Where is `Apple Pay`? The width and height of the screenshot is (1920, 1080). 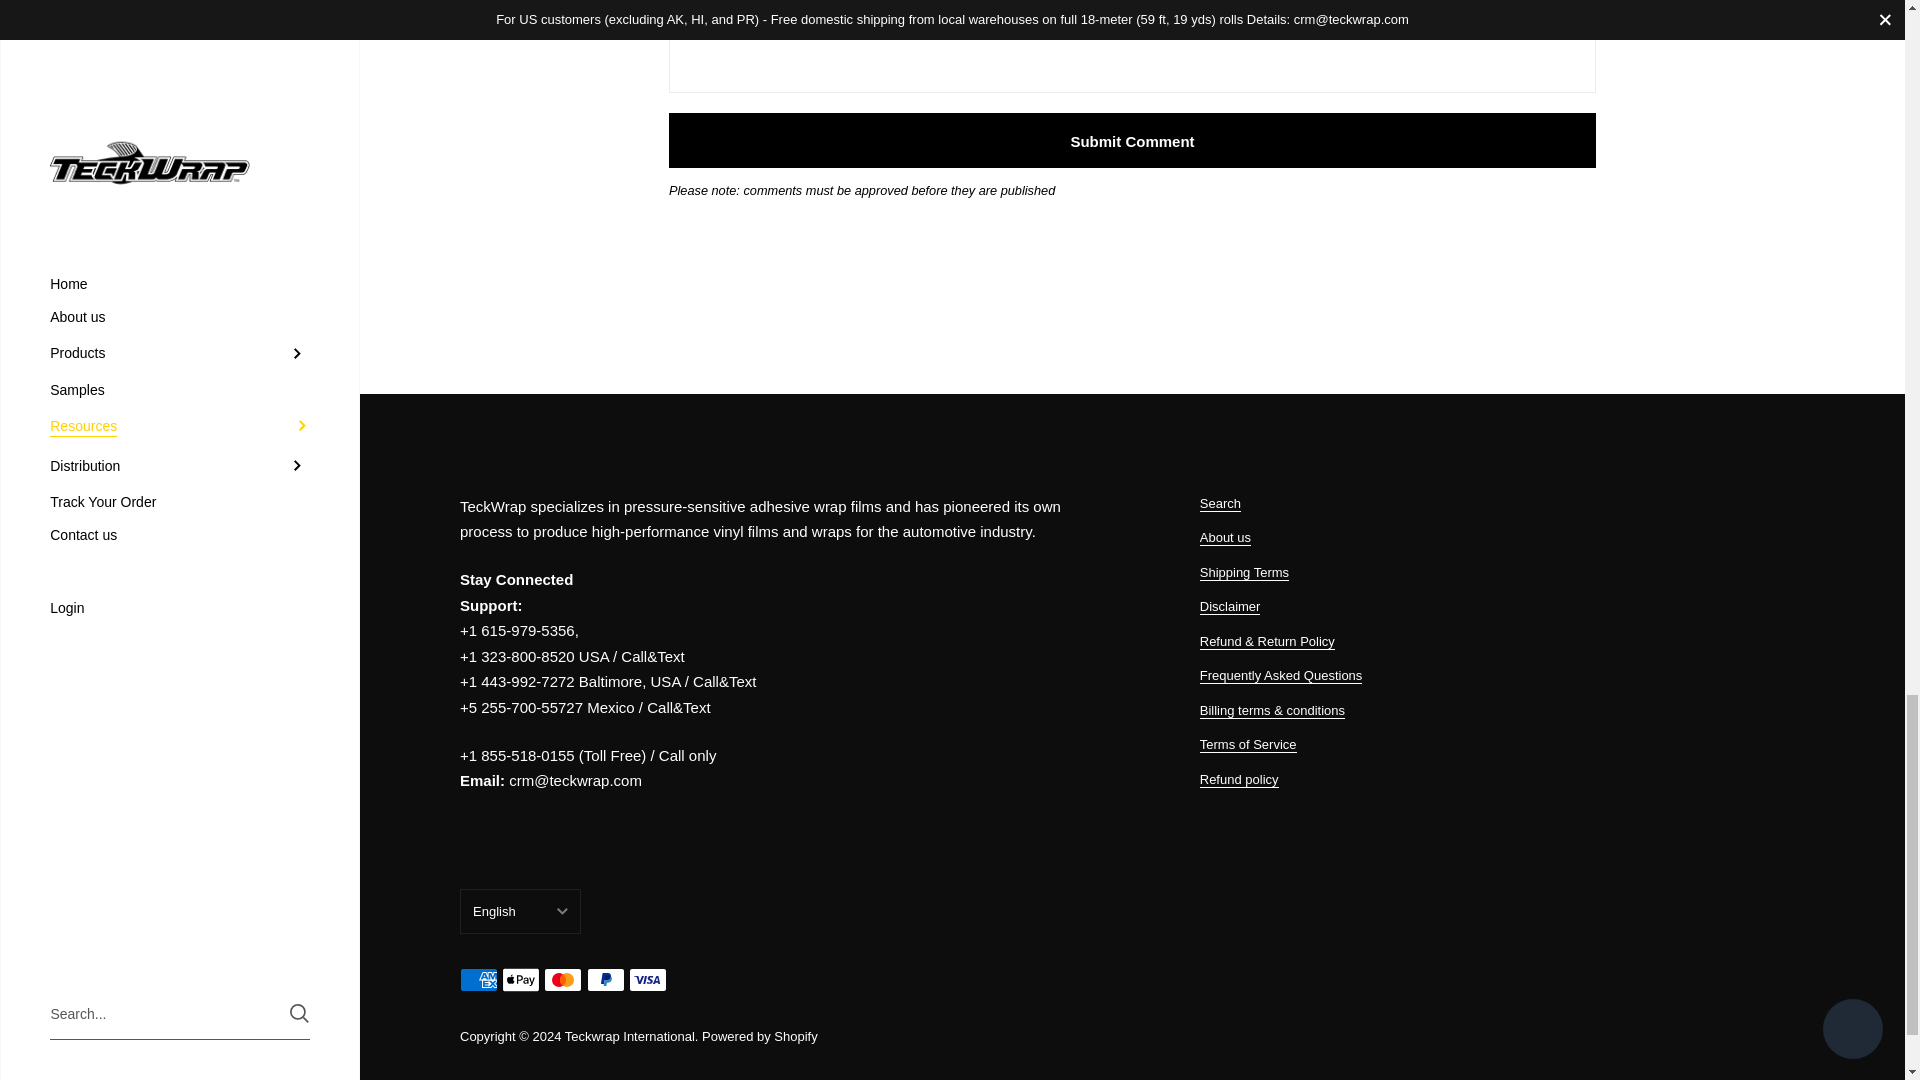 Apple Pay is located at coordinates (520, 980).